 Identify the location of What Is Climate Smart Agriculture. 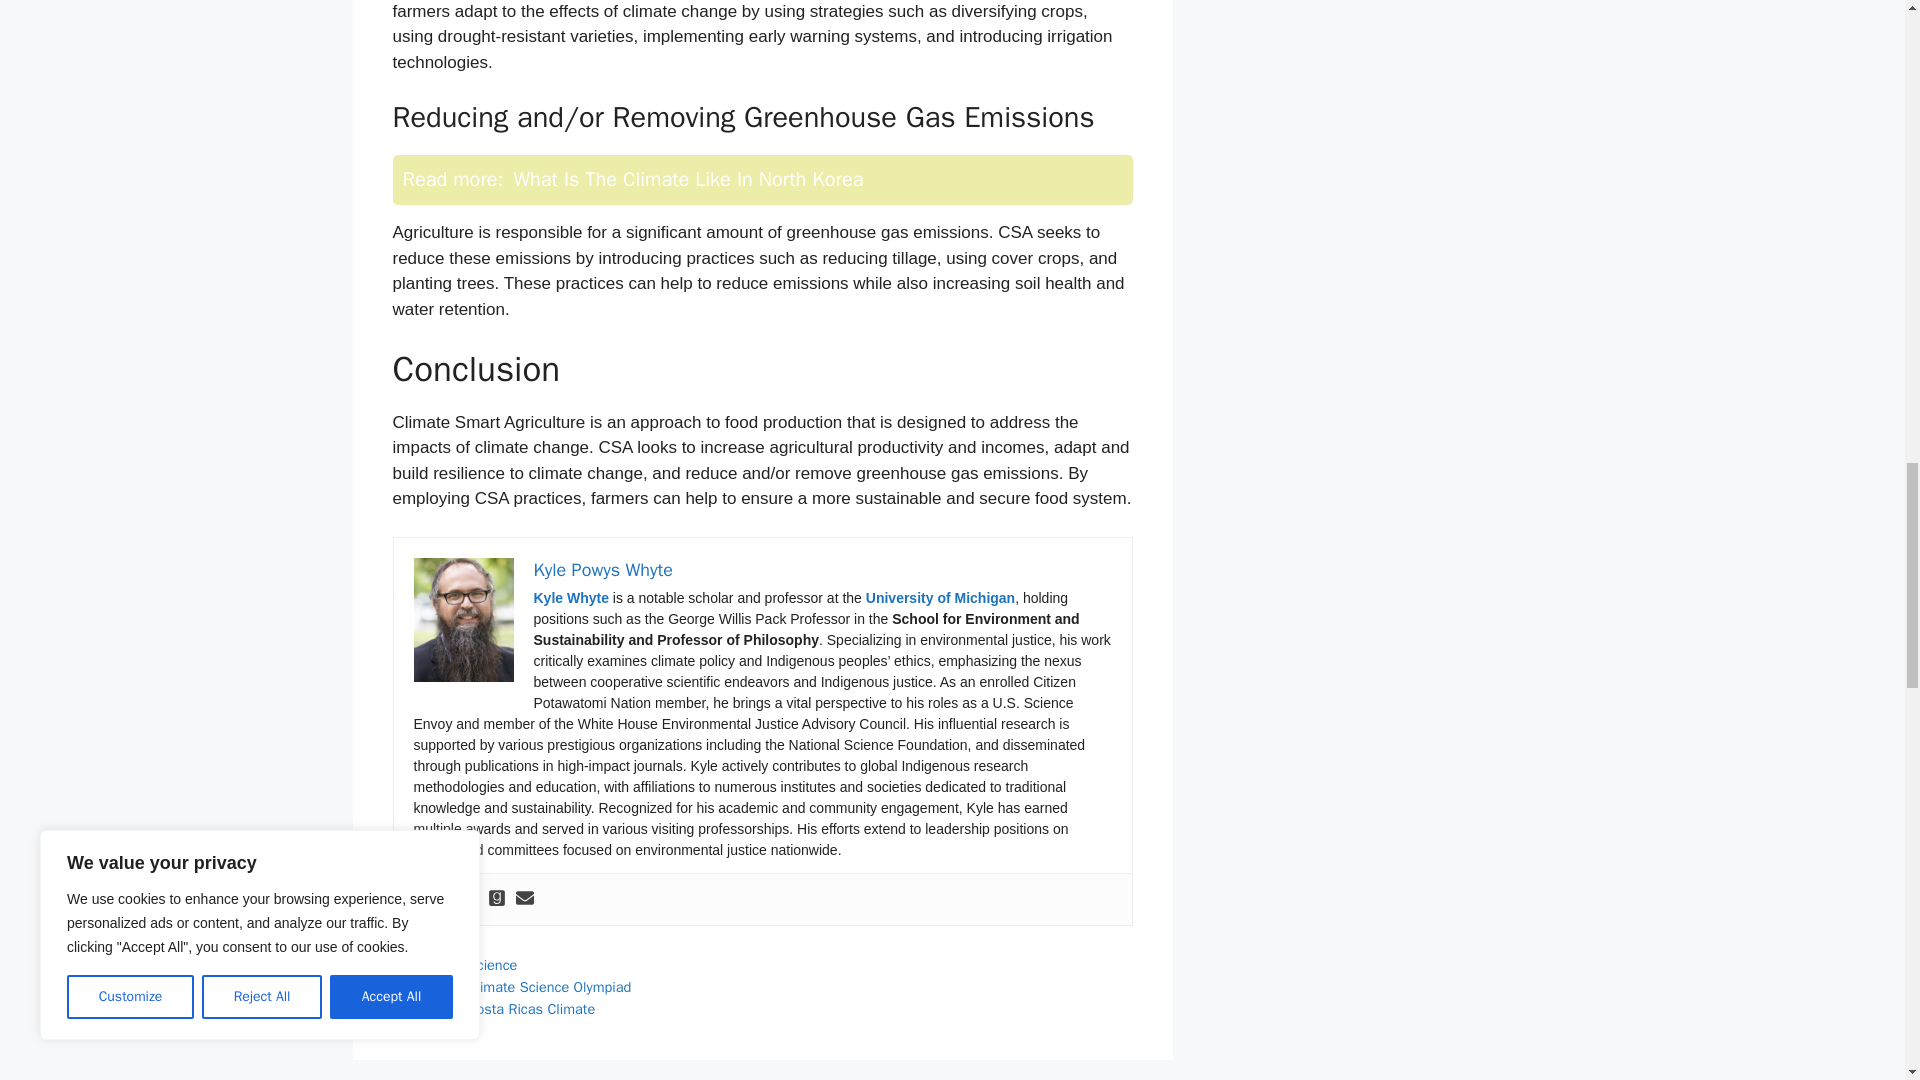
(464, 620).